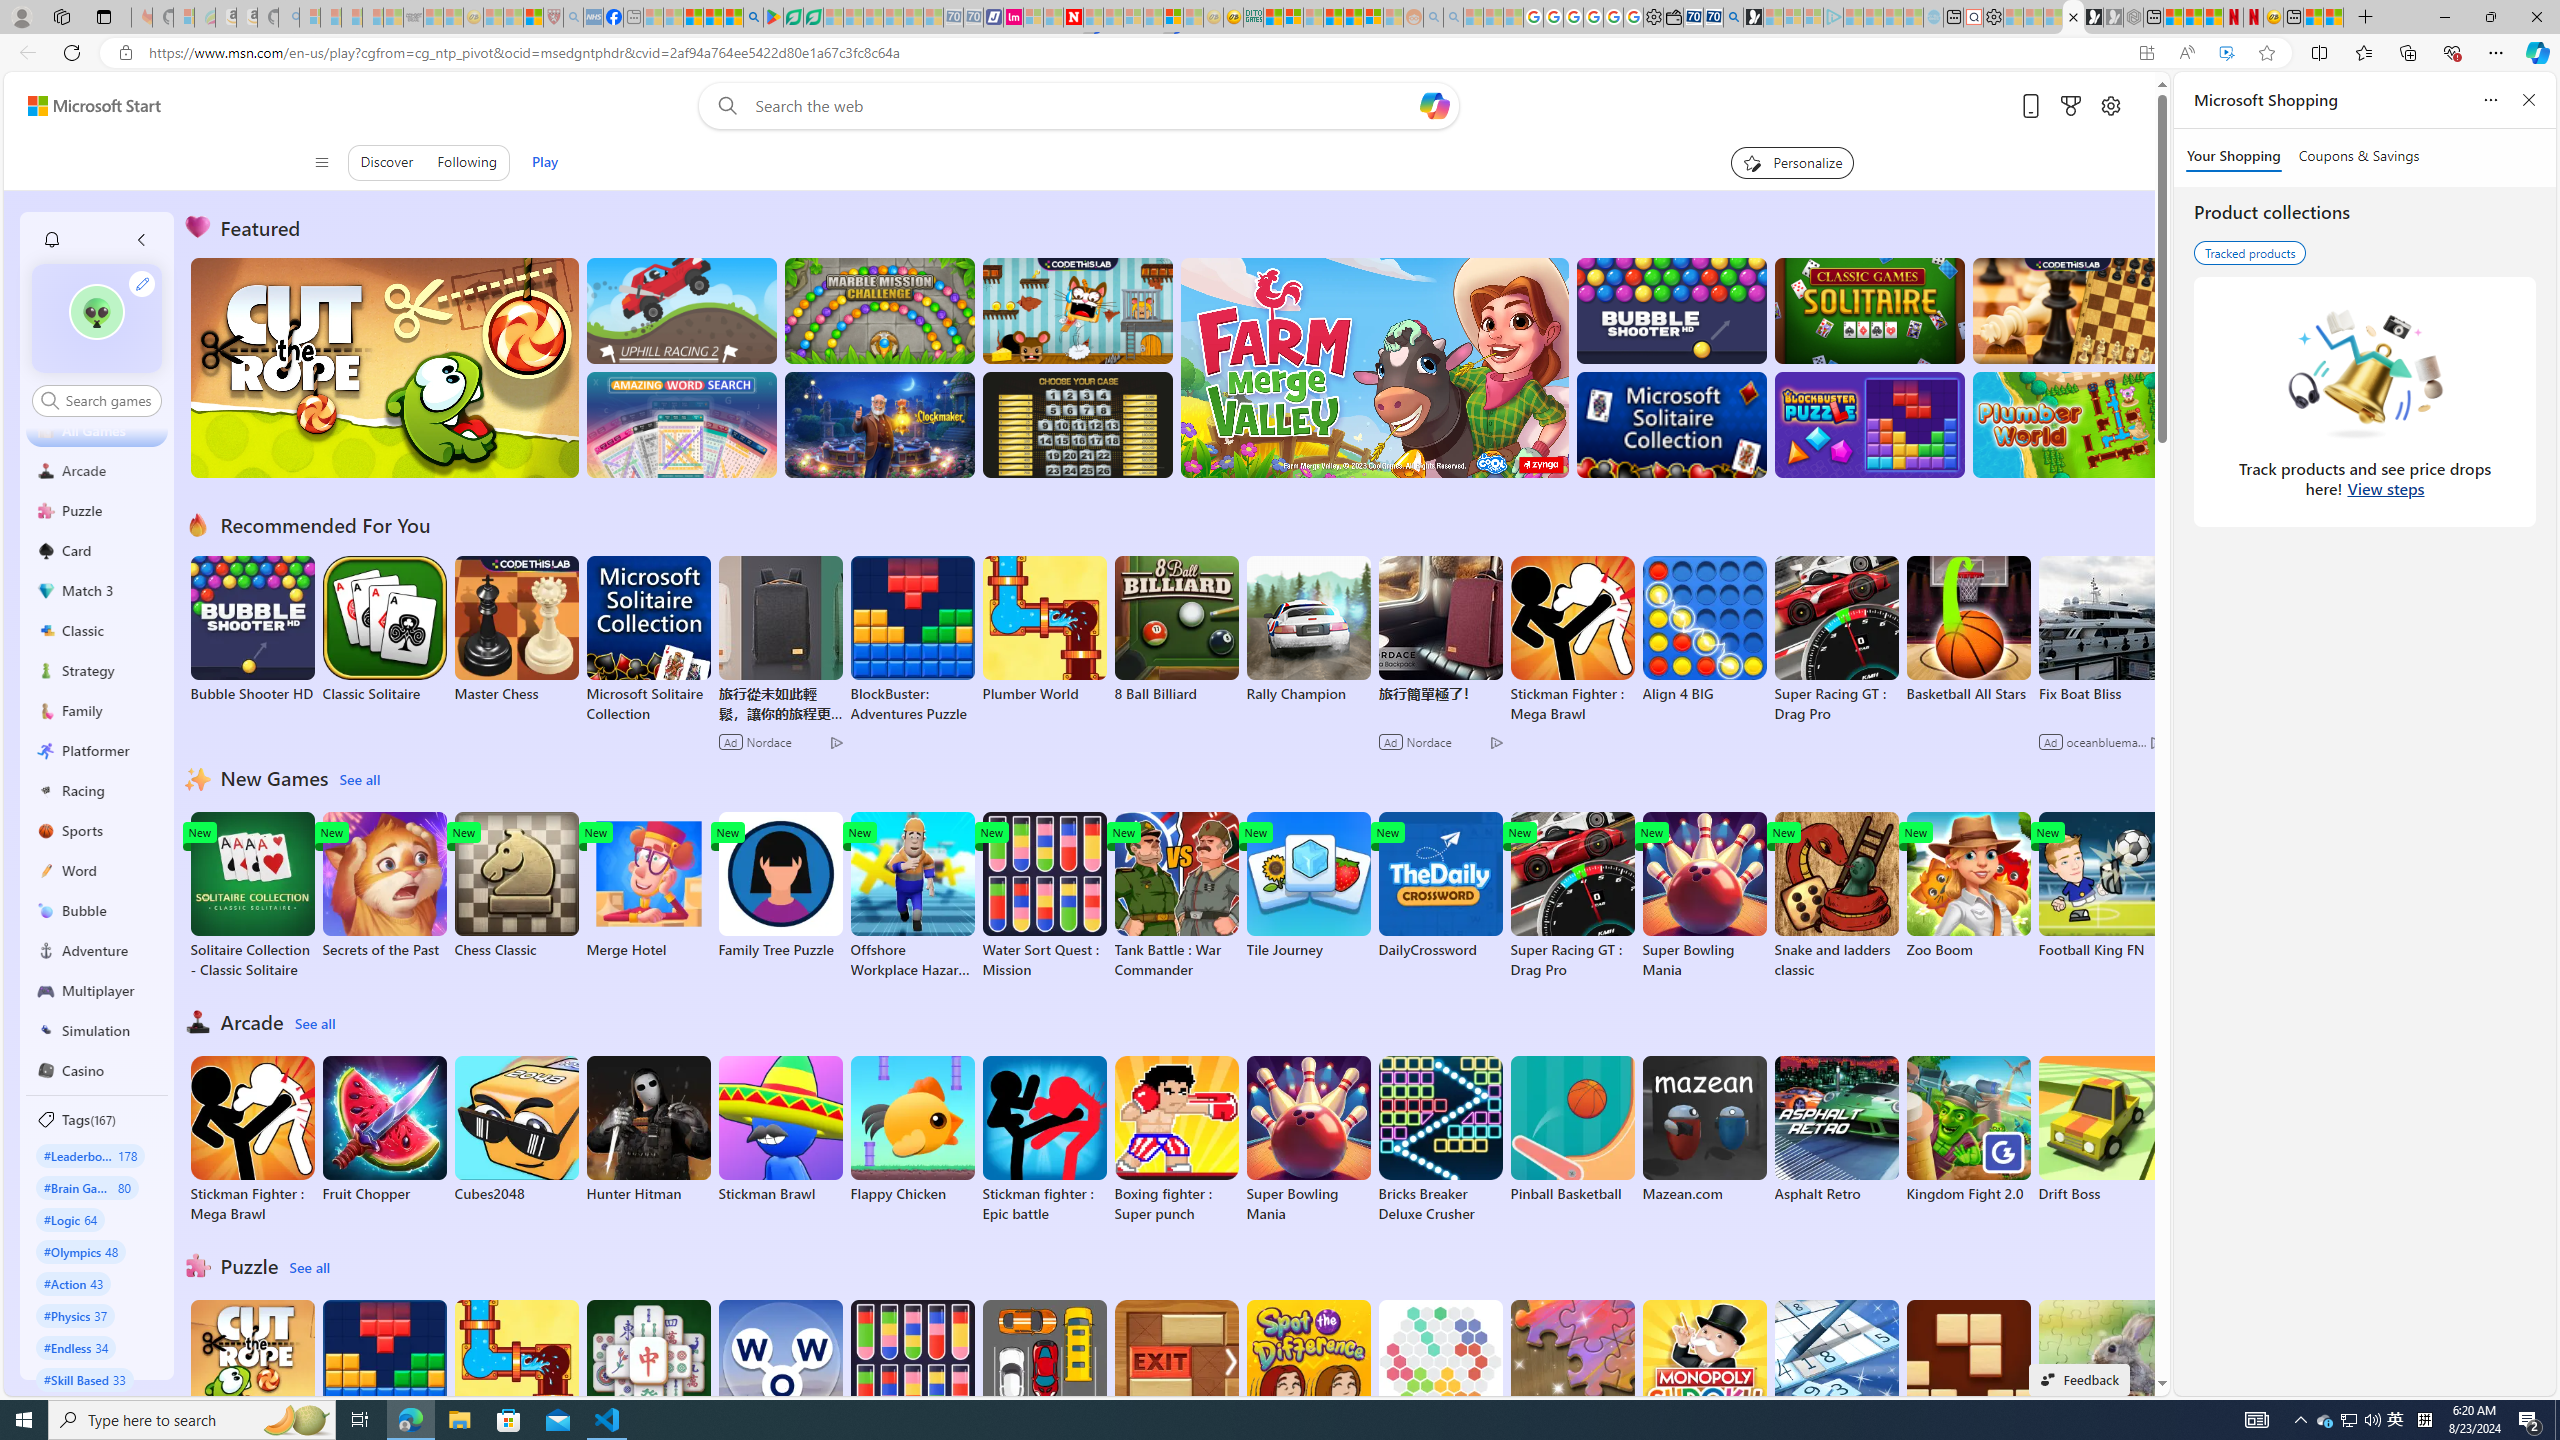 The height and width of the screenshot is (1440, 2560). What do you see at coordinates (516, 630) in the screenshot?
I see `Master Chess` at bounding box center [516, 630].